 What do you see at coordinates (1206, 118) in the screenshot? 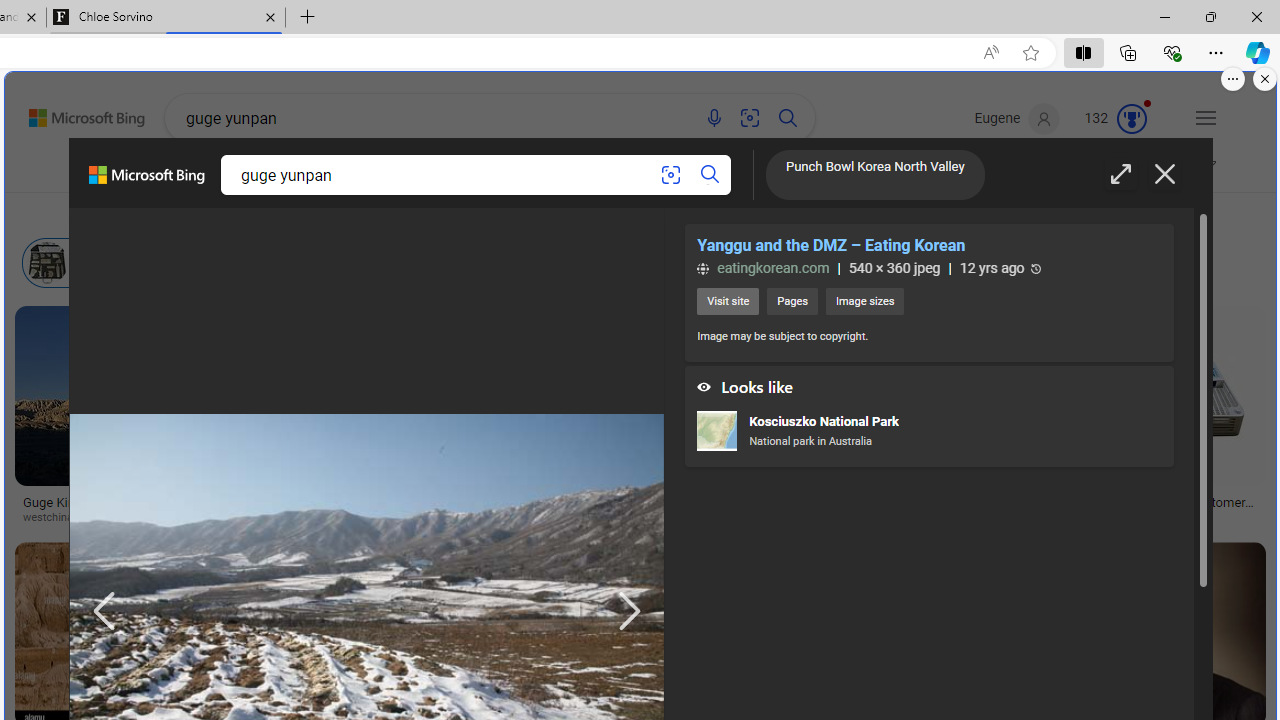
I see `Settings and quick links` at bounding box center [1206, 118].